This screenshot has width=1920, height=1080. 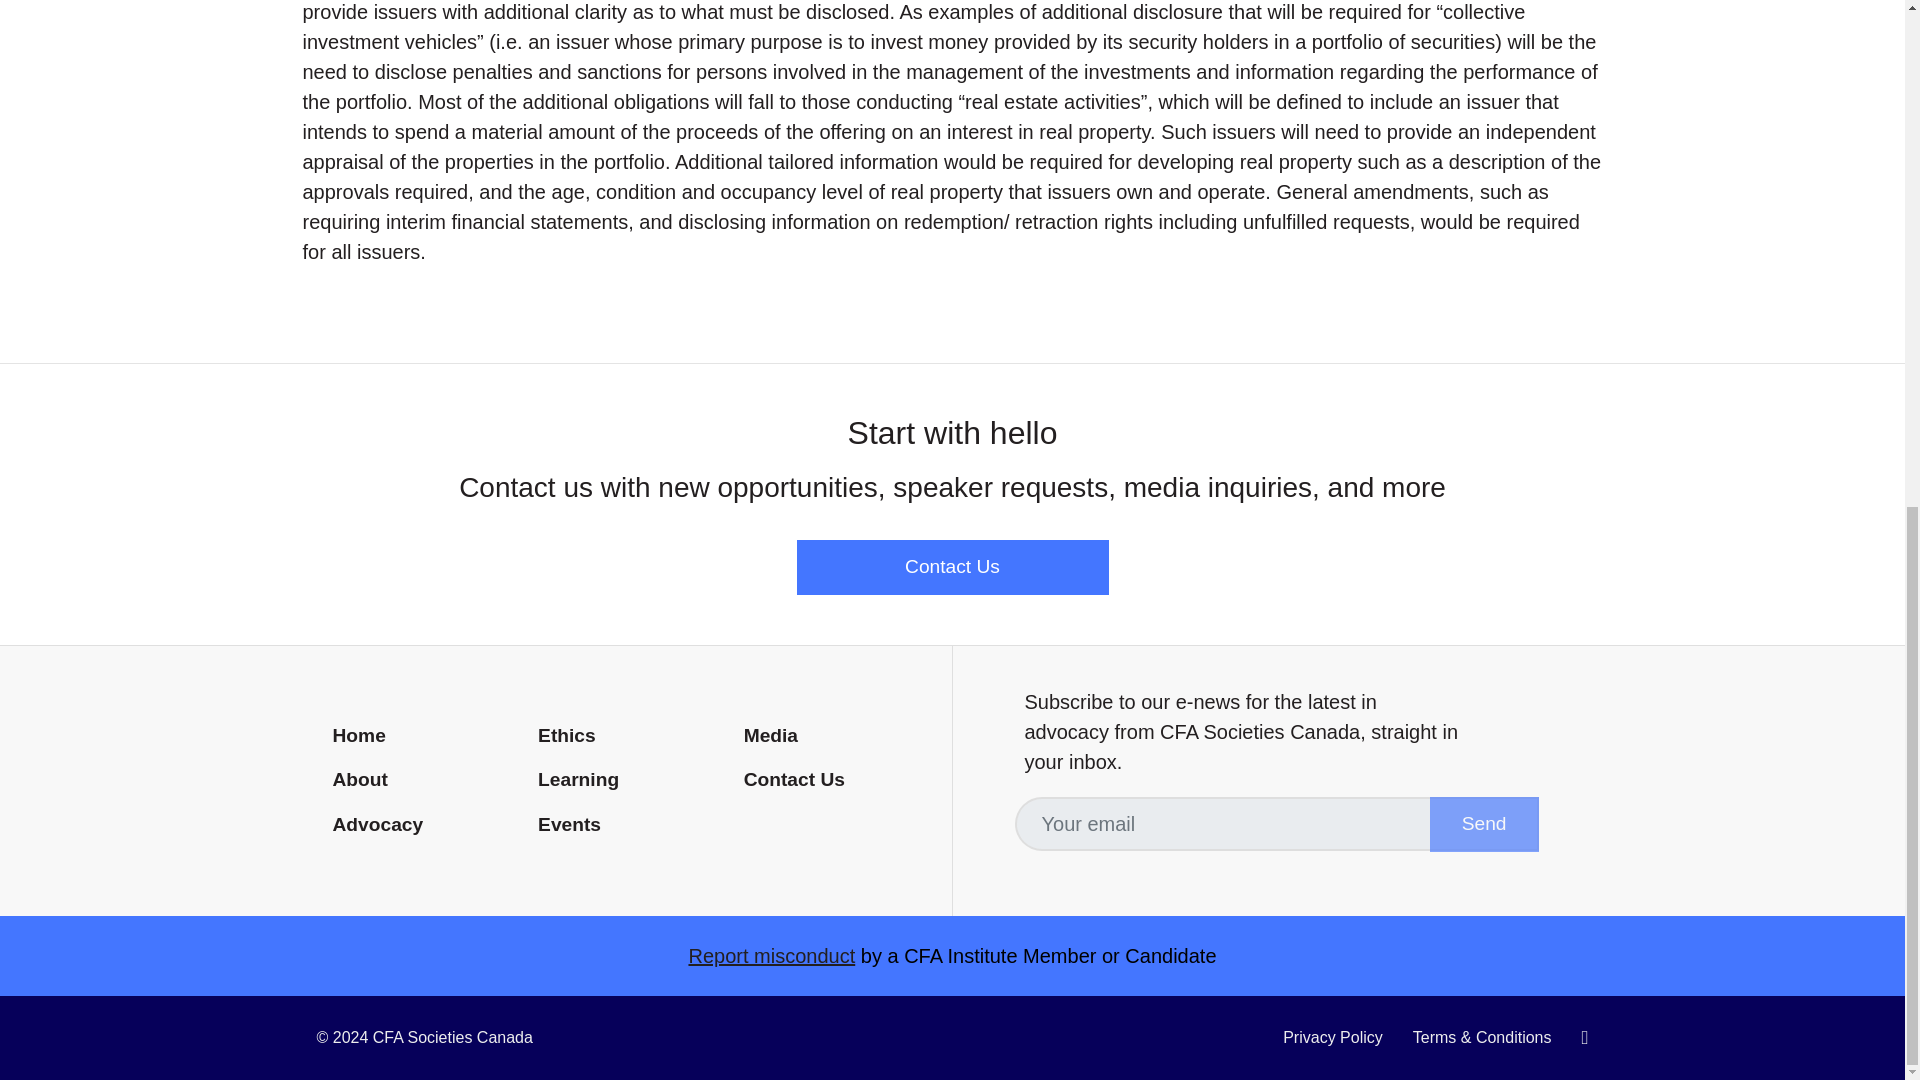 I want to click on Report misconduct, so click(x=770, y=956).